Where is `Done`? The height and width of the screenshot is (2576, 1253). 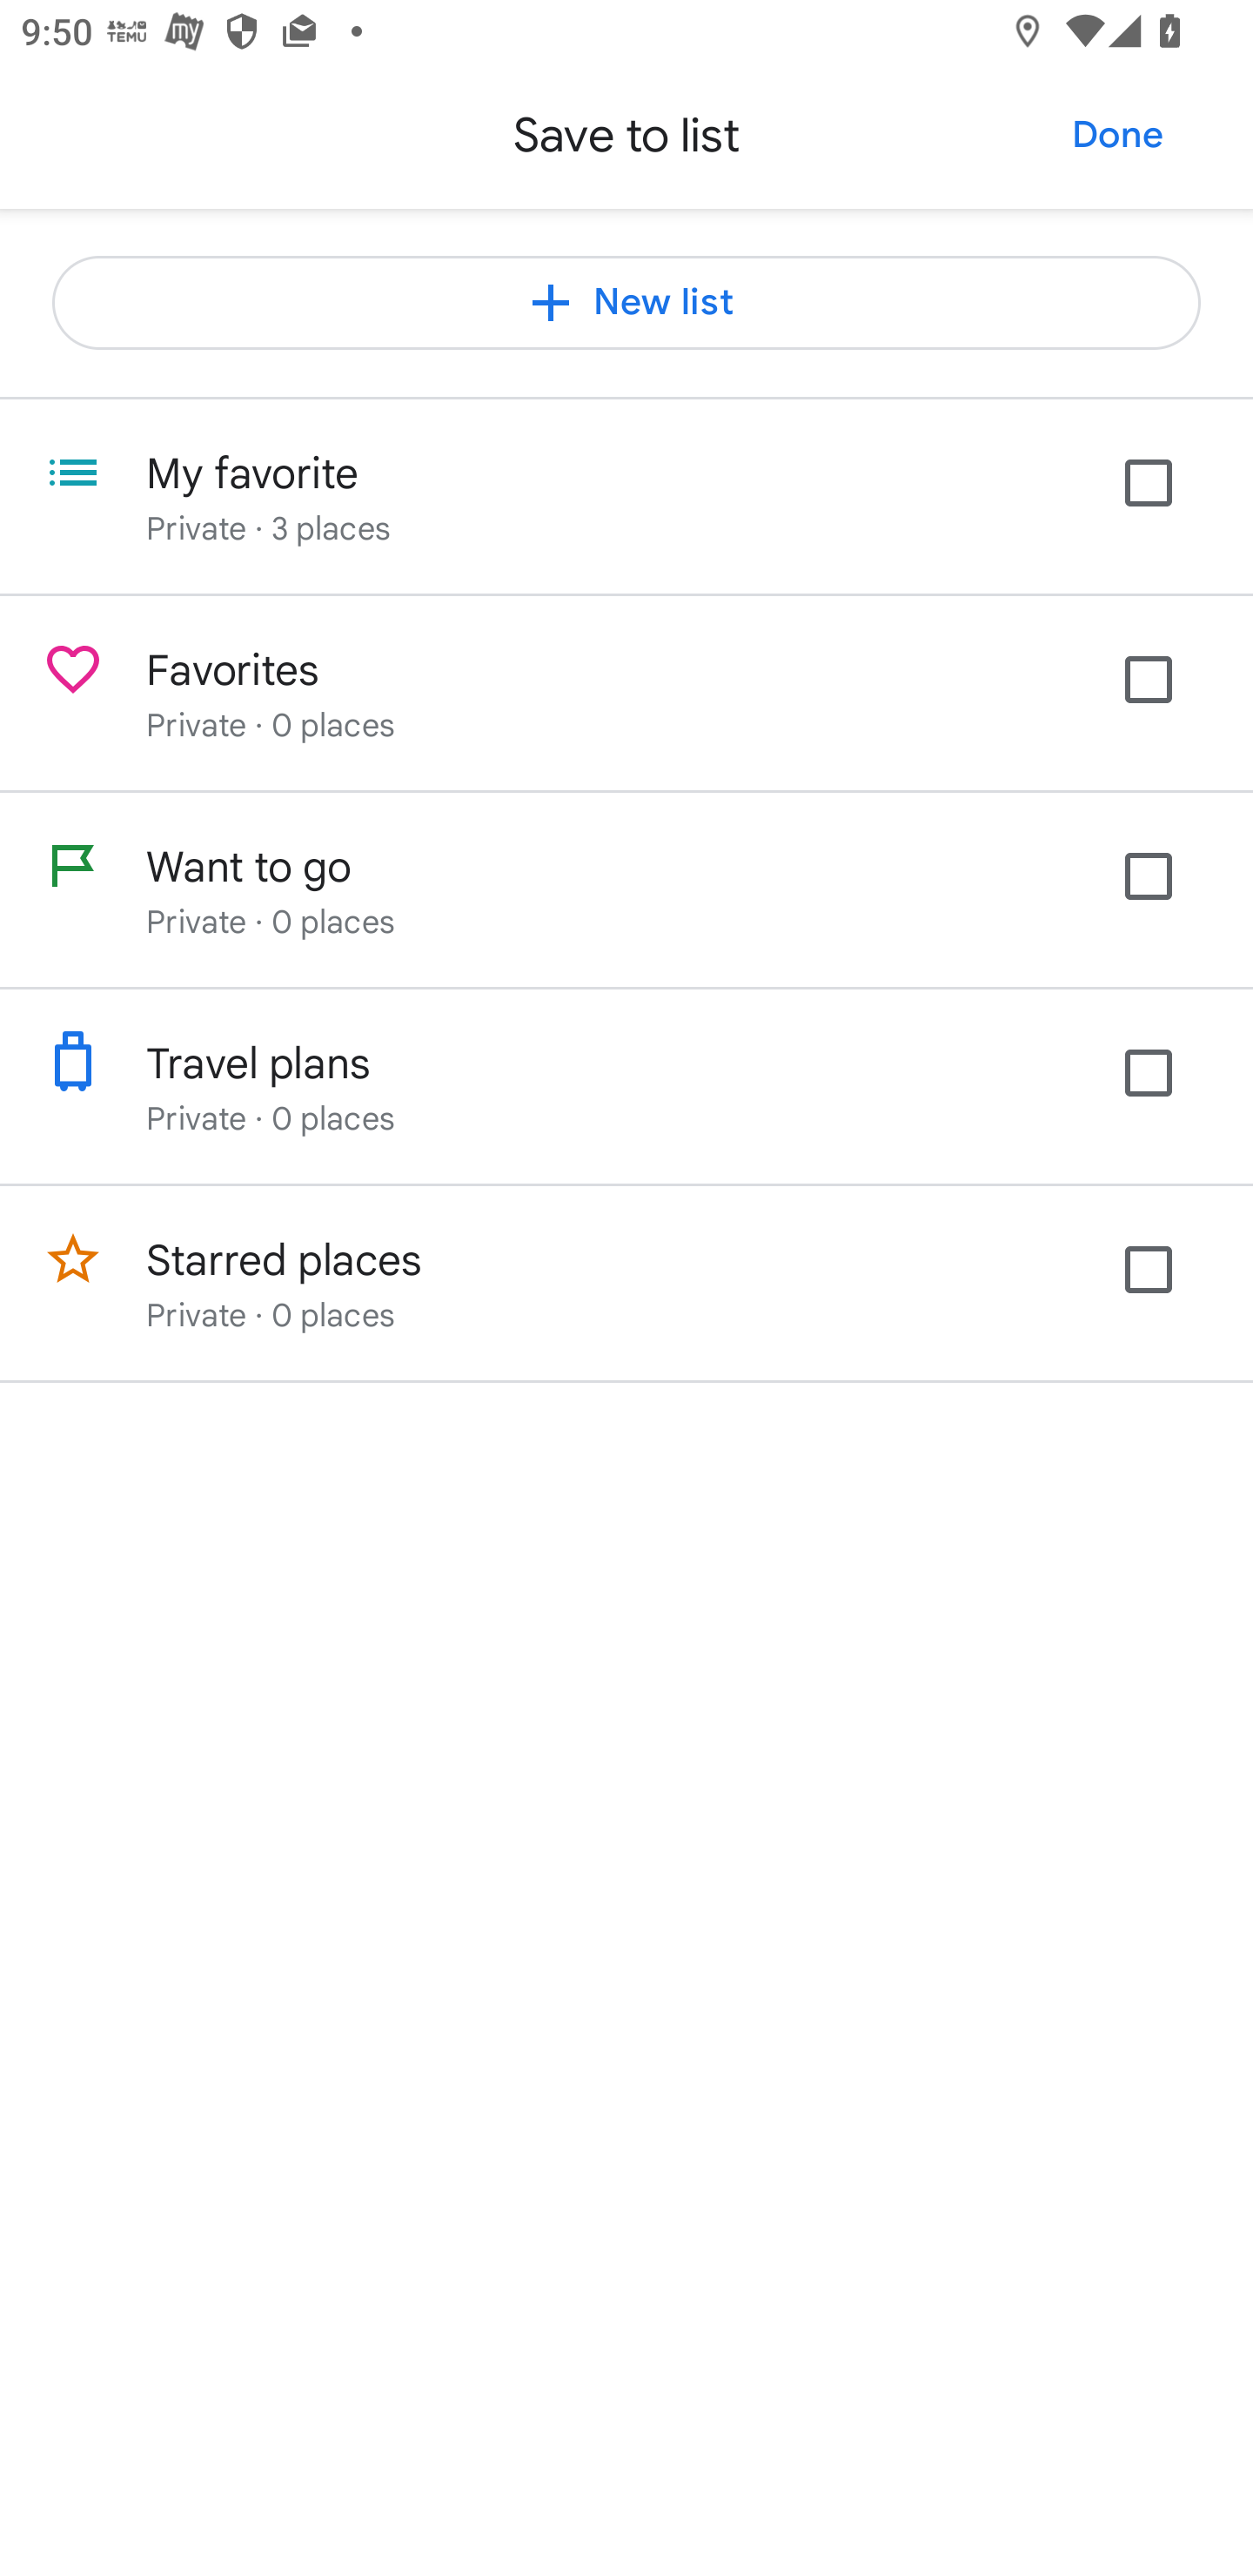 Done is located at coordinates (1117, 134).